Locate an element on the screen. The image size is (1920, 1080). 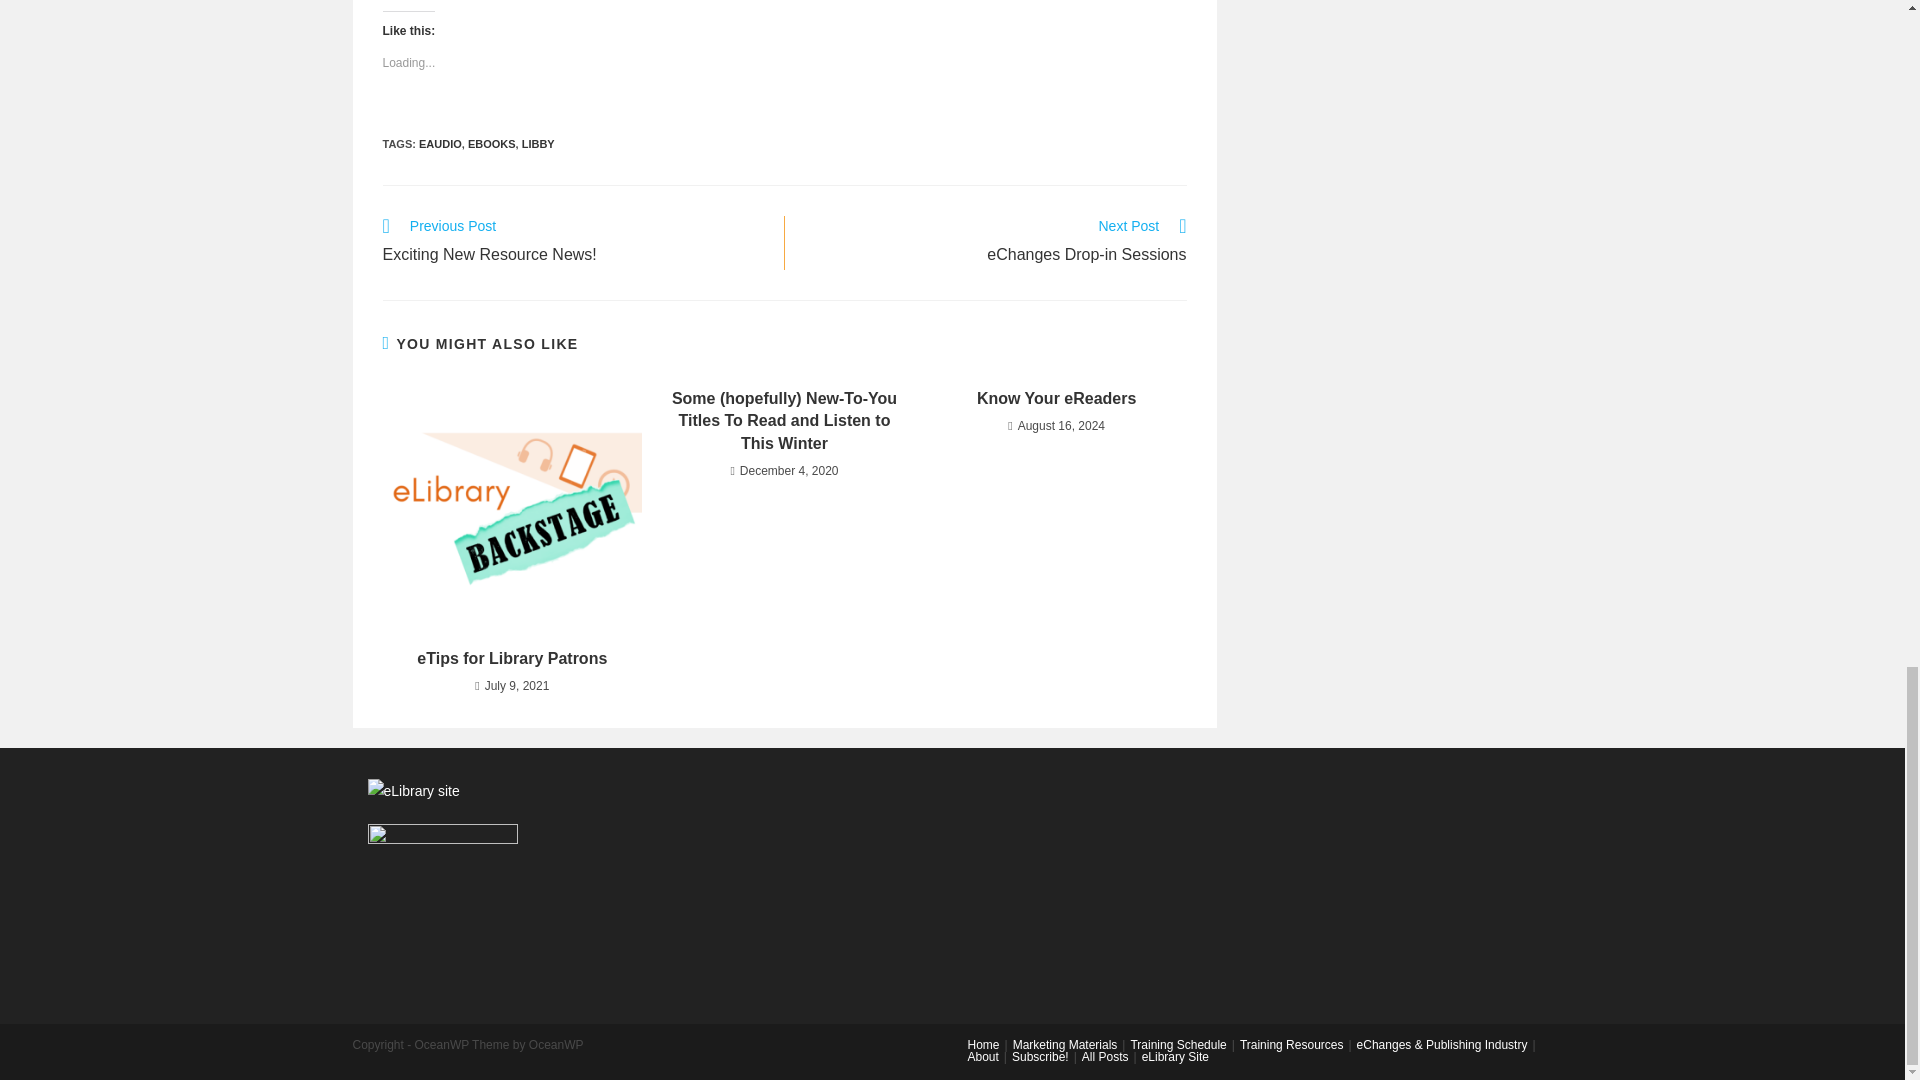
EBOOKS is located at coordinates (572, 243).